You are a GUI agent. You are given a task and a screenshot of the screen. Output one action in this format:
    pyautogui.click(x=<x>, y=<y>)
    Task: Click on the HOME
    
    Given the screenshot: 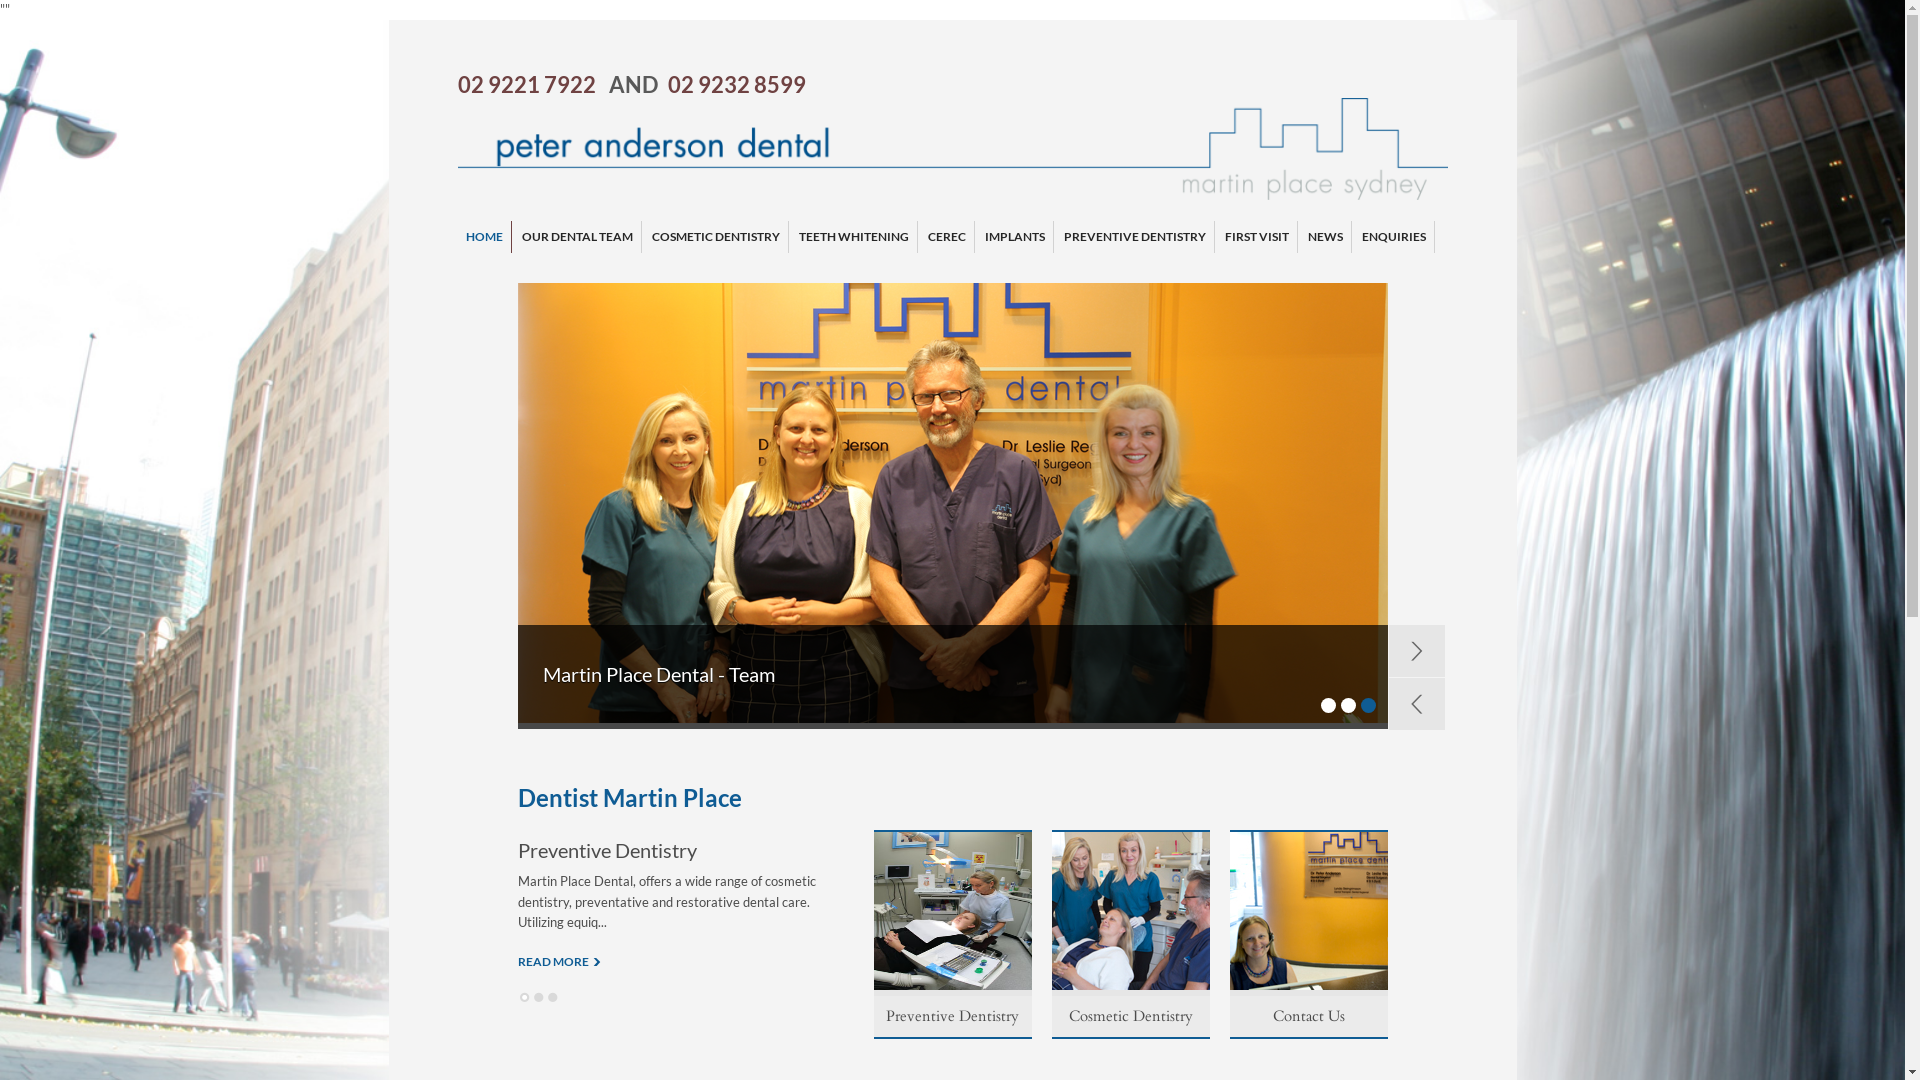 What is the action you would take?
    pyautogui.click(x=484, y=237)
    